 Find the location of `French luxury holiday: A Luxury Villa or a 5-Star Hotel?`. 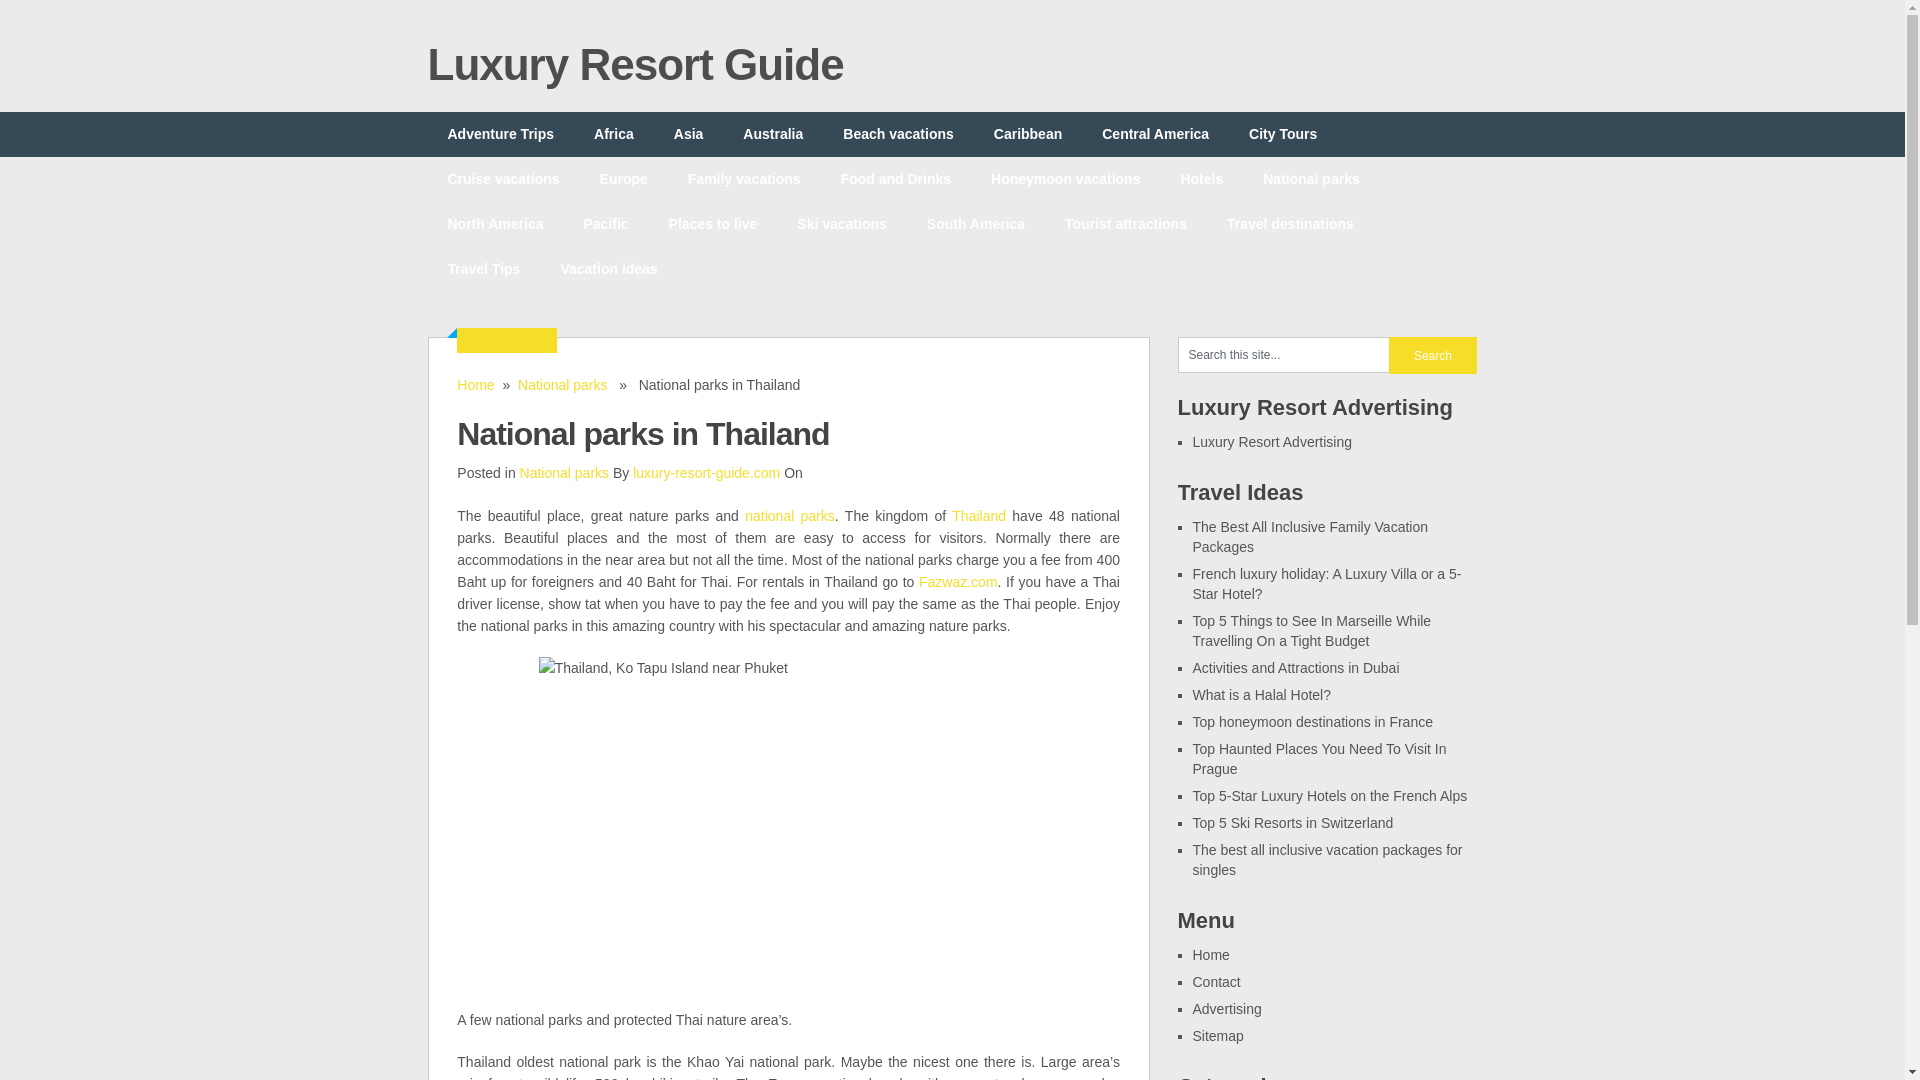

French luxury holiday: A Luxury Villa or a 5-Star Hotel? is located at coordinates (1326, 583).